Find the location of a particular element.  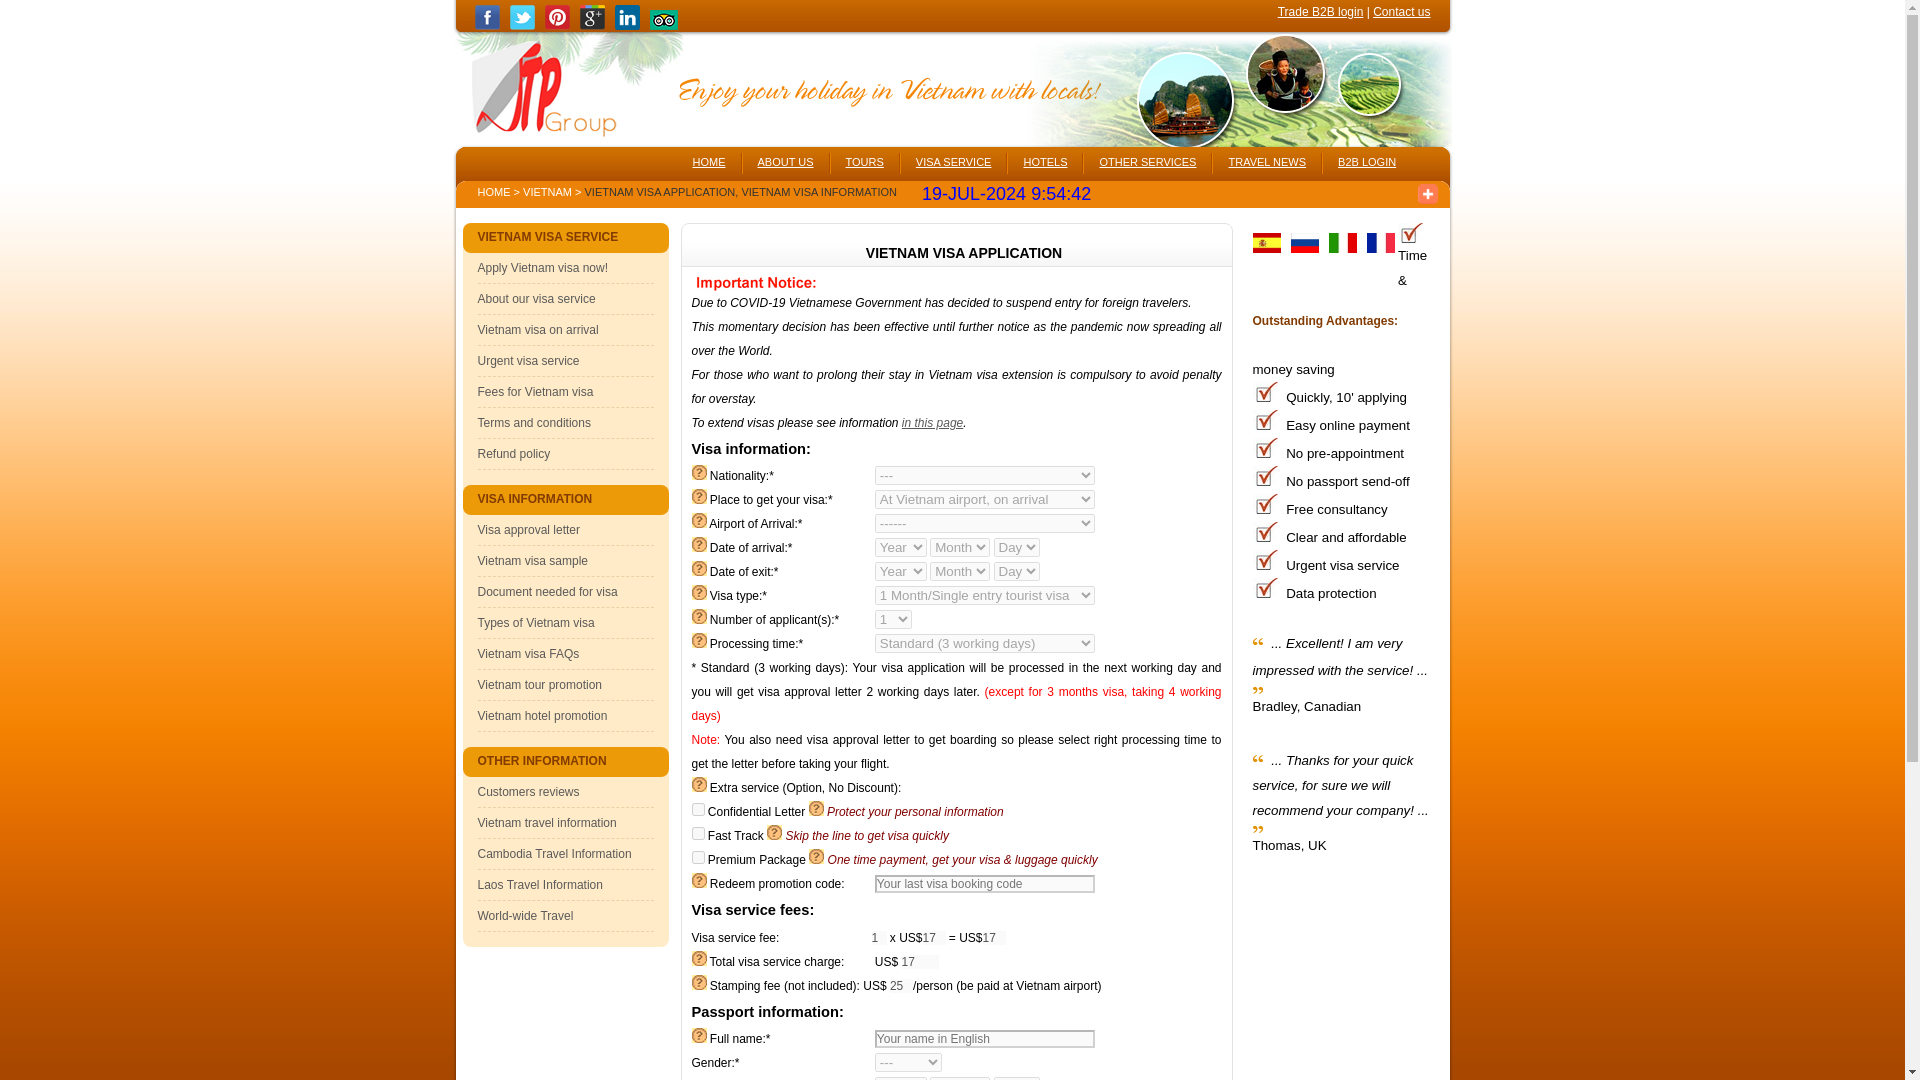

ABOUT US is located at coordinates (784, 157).